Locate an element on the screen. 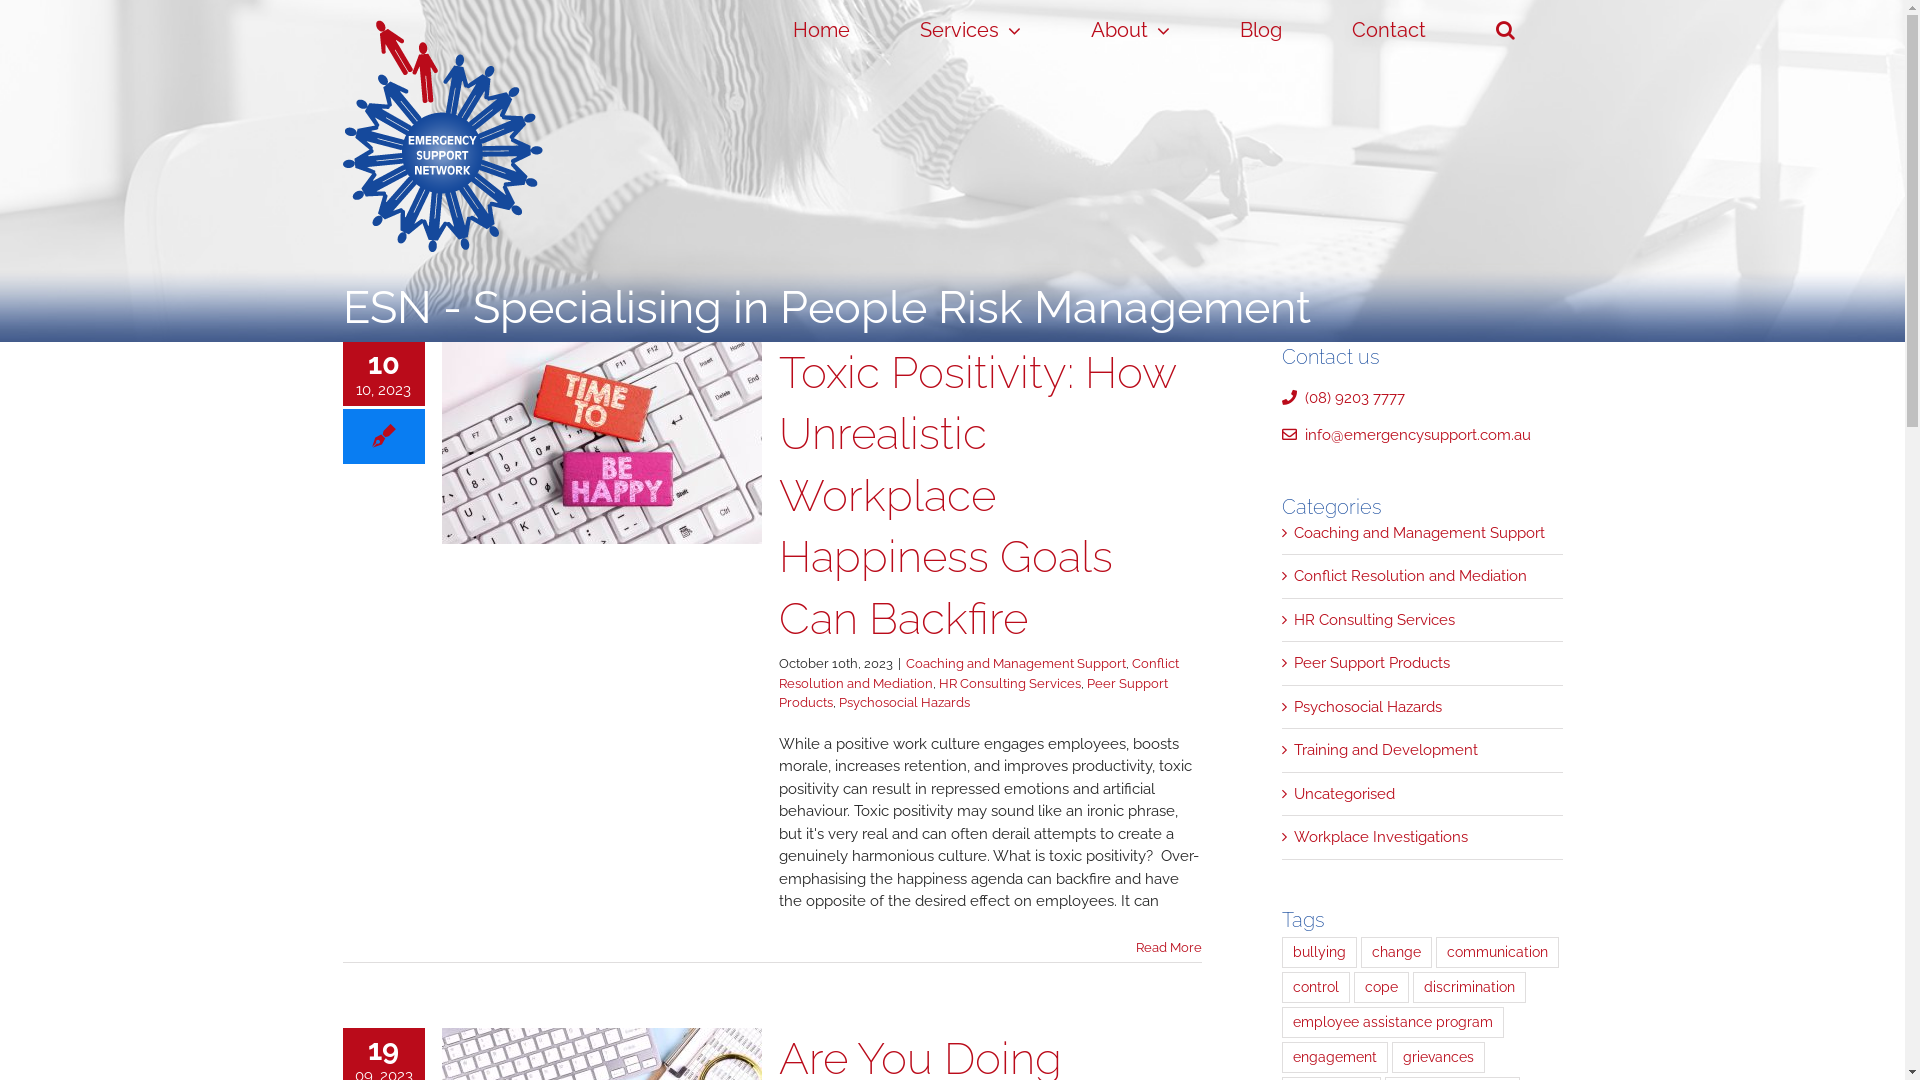  Coaching and Management Support is located at coordinates (1424, 534).